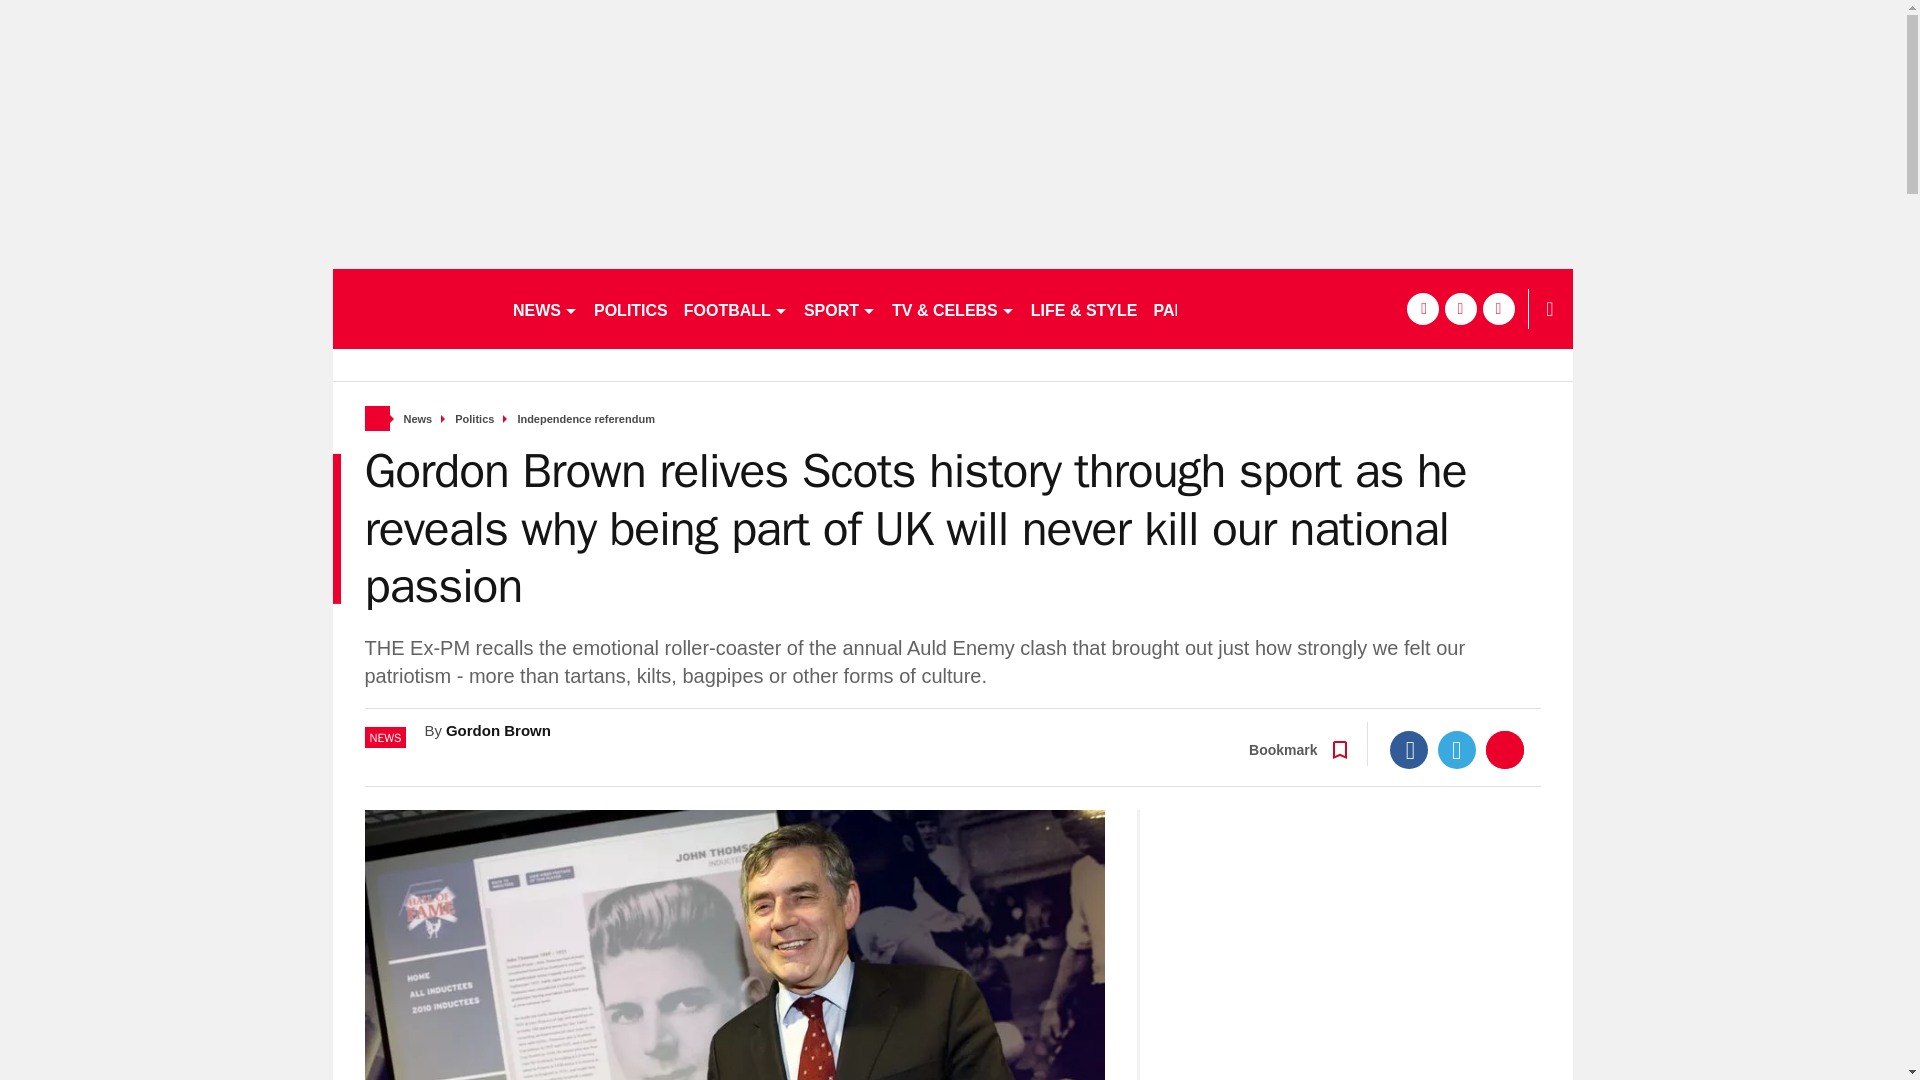  I want to click on dailyrecord, so click(414, 308).